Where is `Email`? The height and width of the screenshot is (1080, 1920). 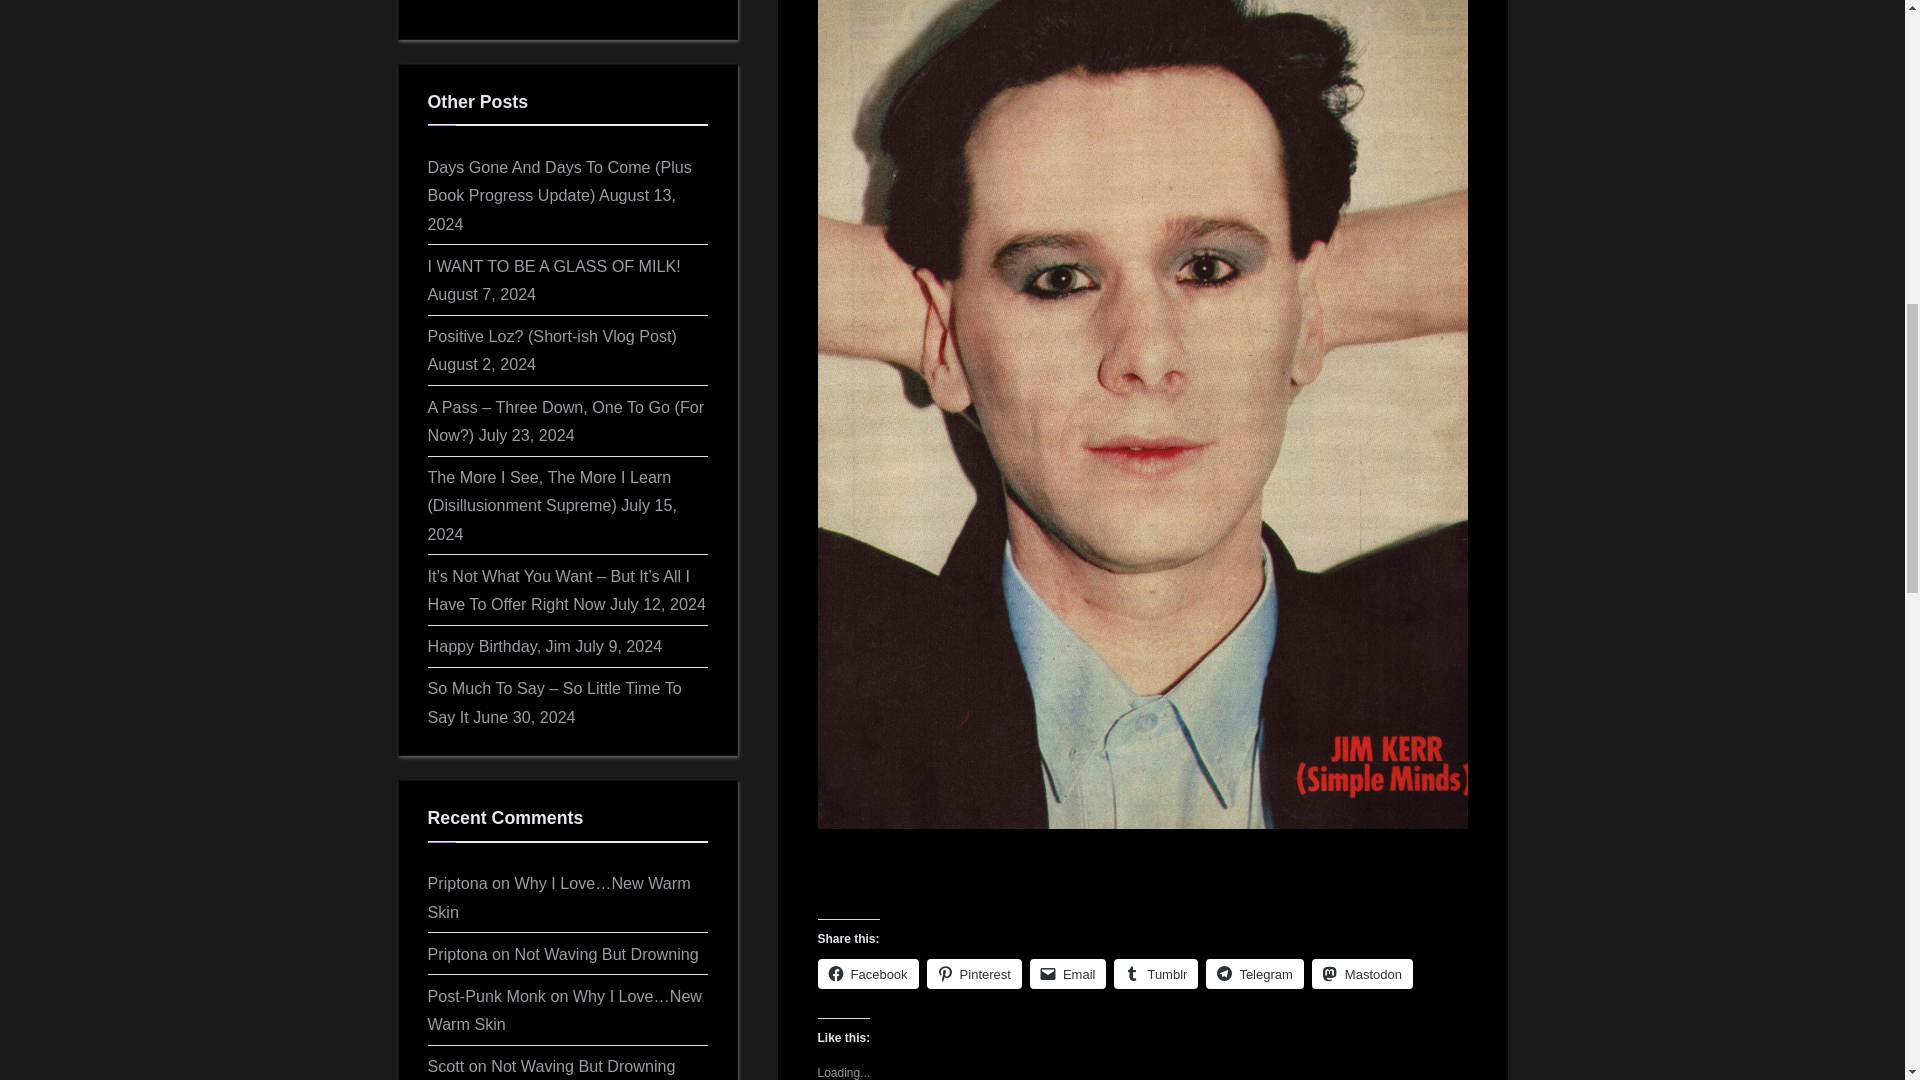 Email is located at coordinates (1068, 974).